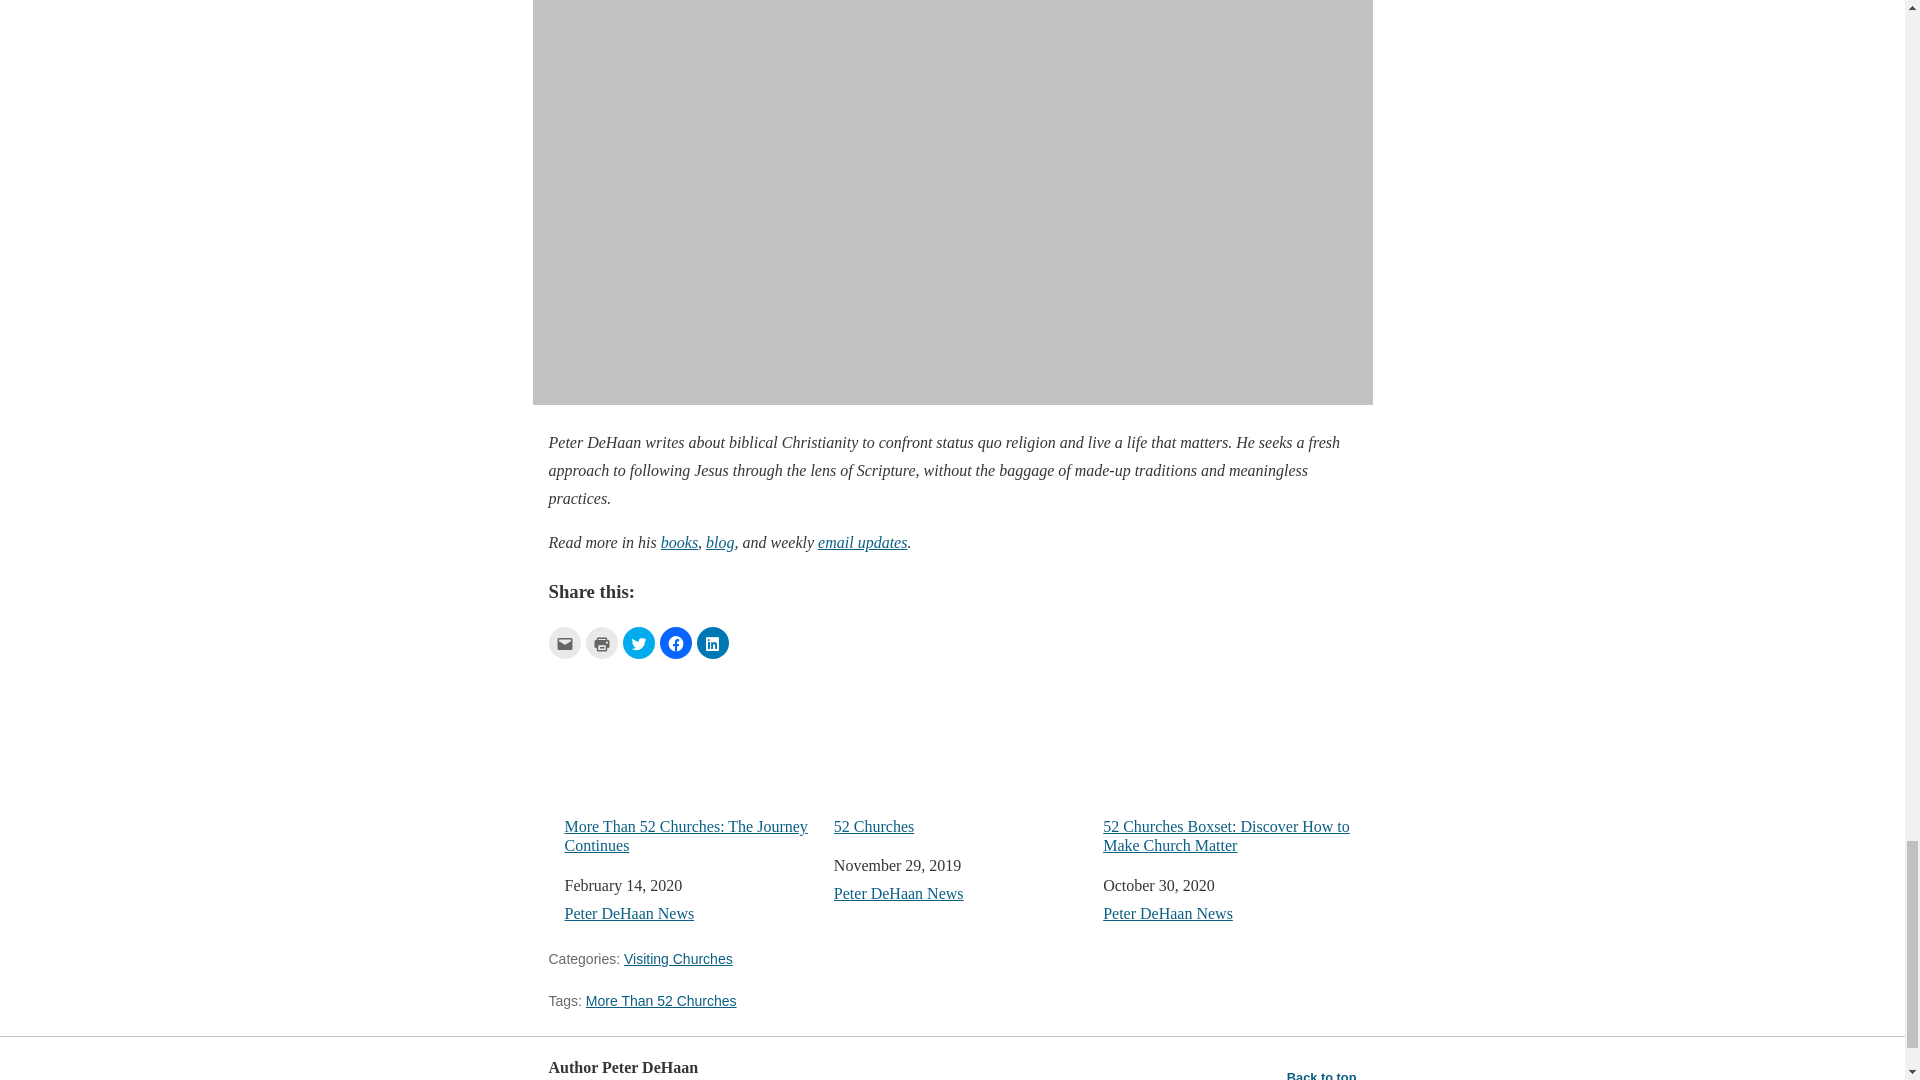 The height and width of the screenshot is (1080, 1920). Describe the element at coordinates (1228, 760) in the screenshot. I see `52 Churches Boxset: Discover How to Make Church Matter` at that location.